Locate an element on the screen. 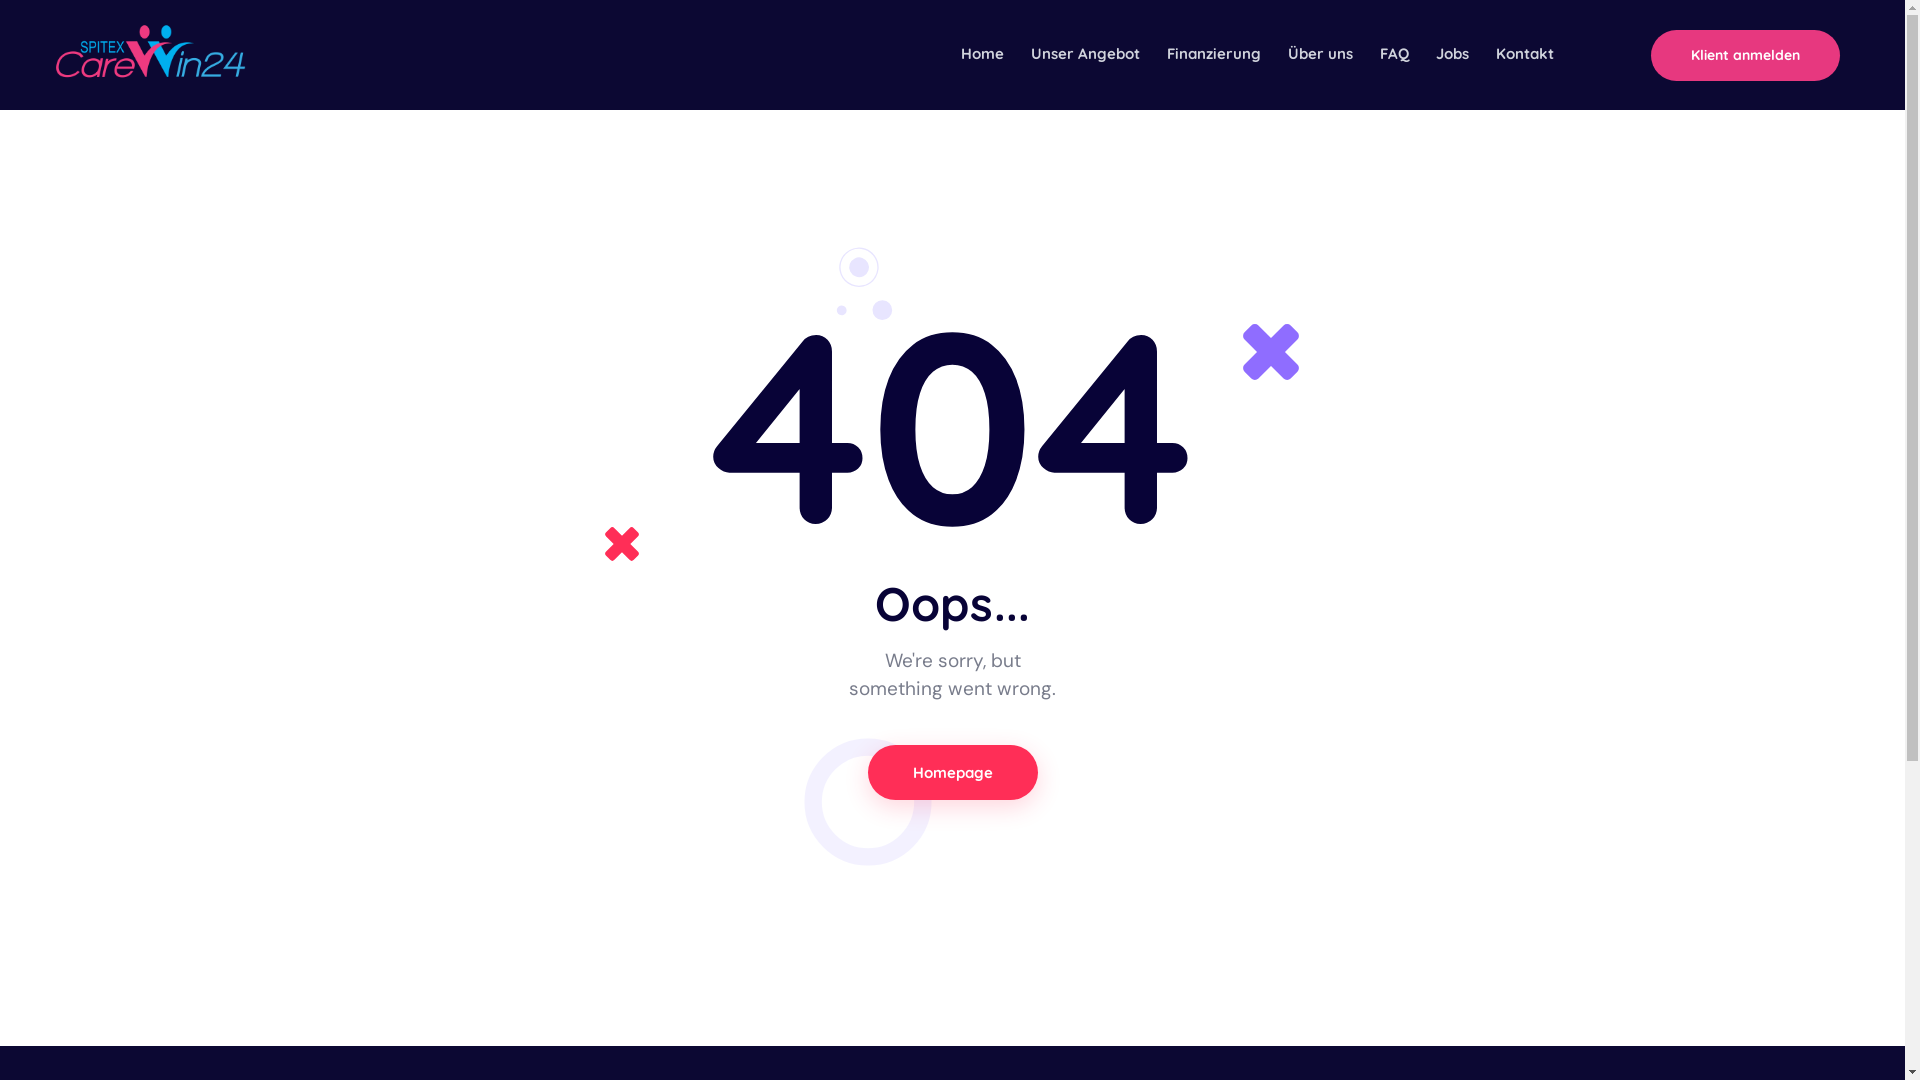  Homepage is located at coordinates (953, 772).